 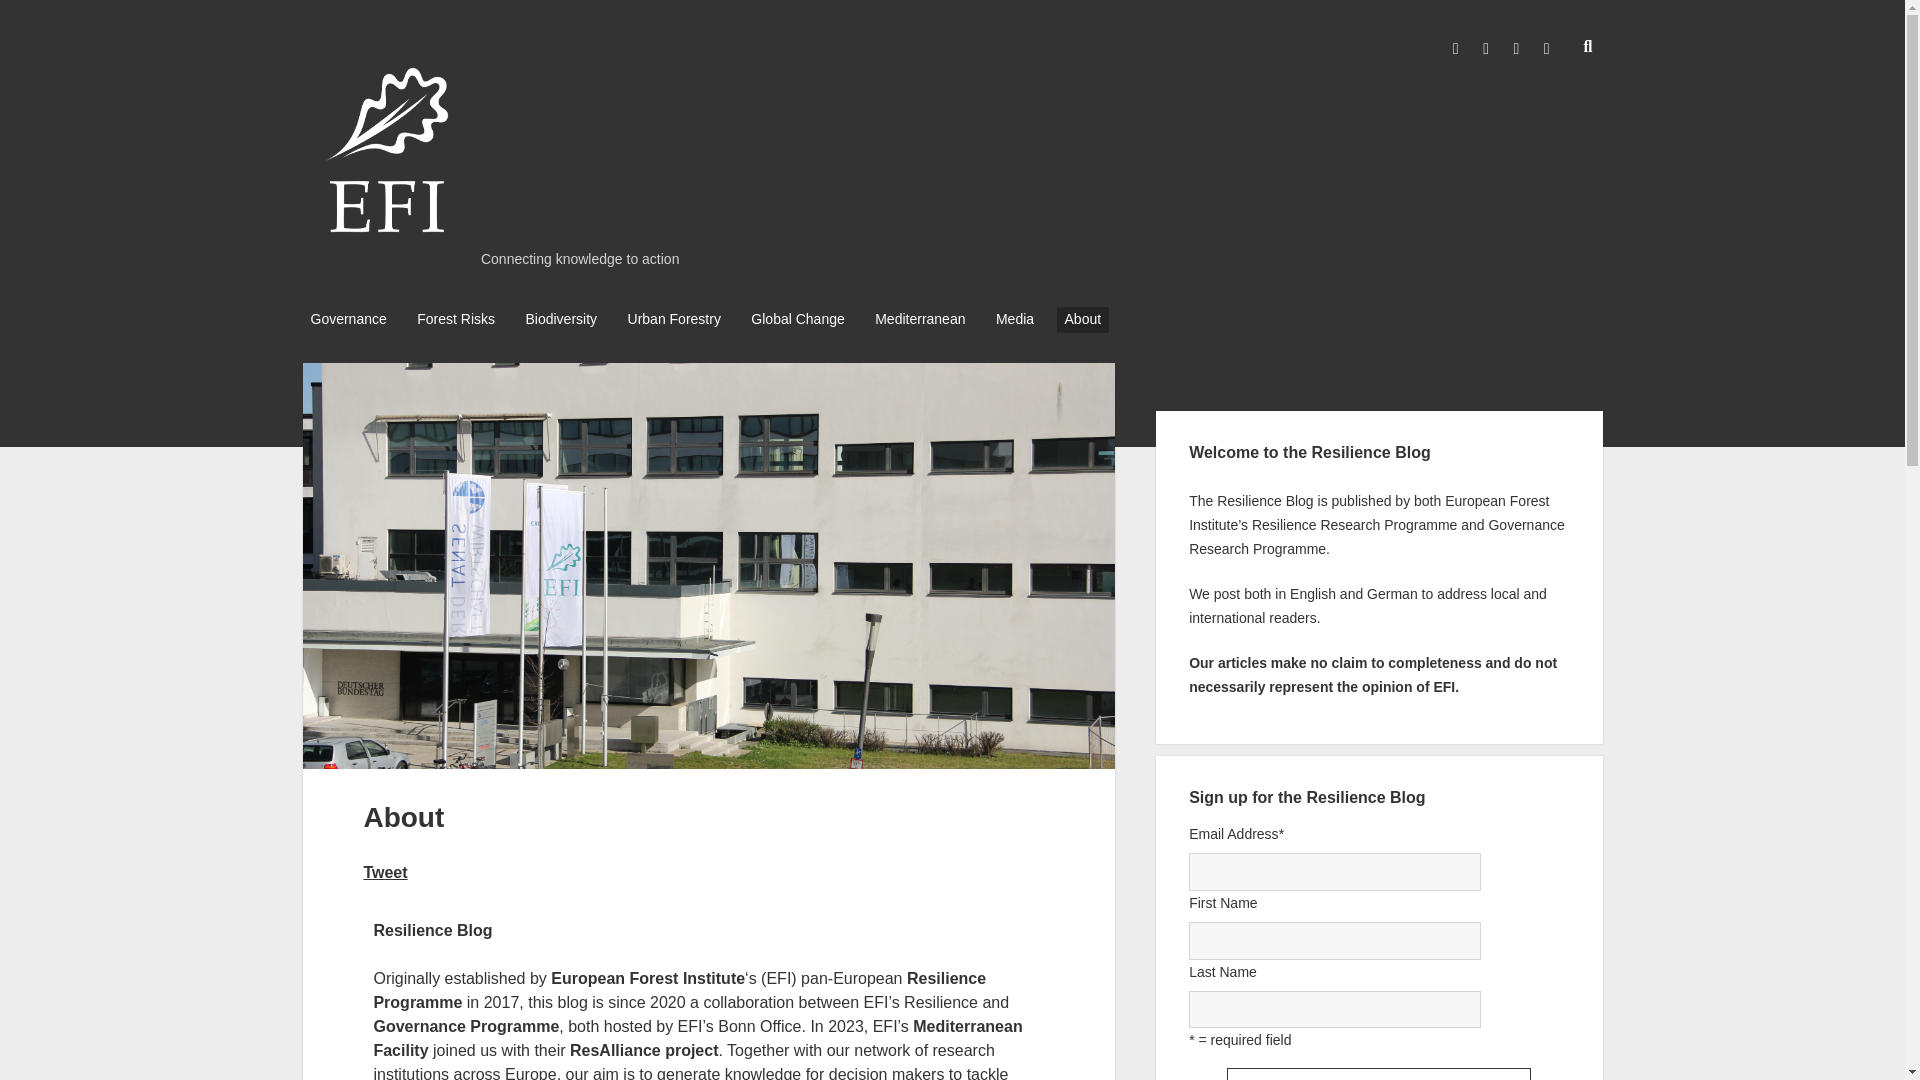 I want to click on About, so click(x=1083, y=319).